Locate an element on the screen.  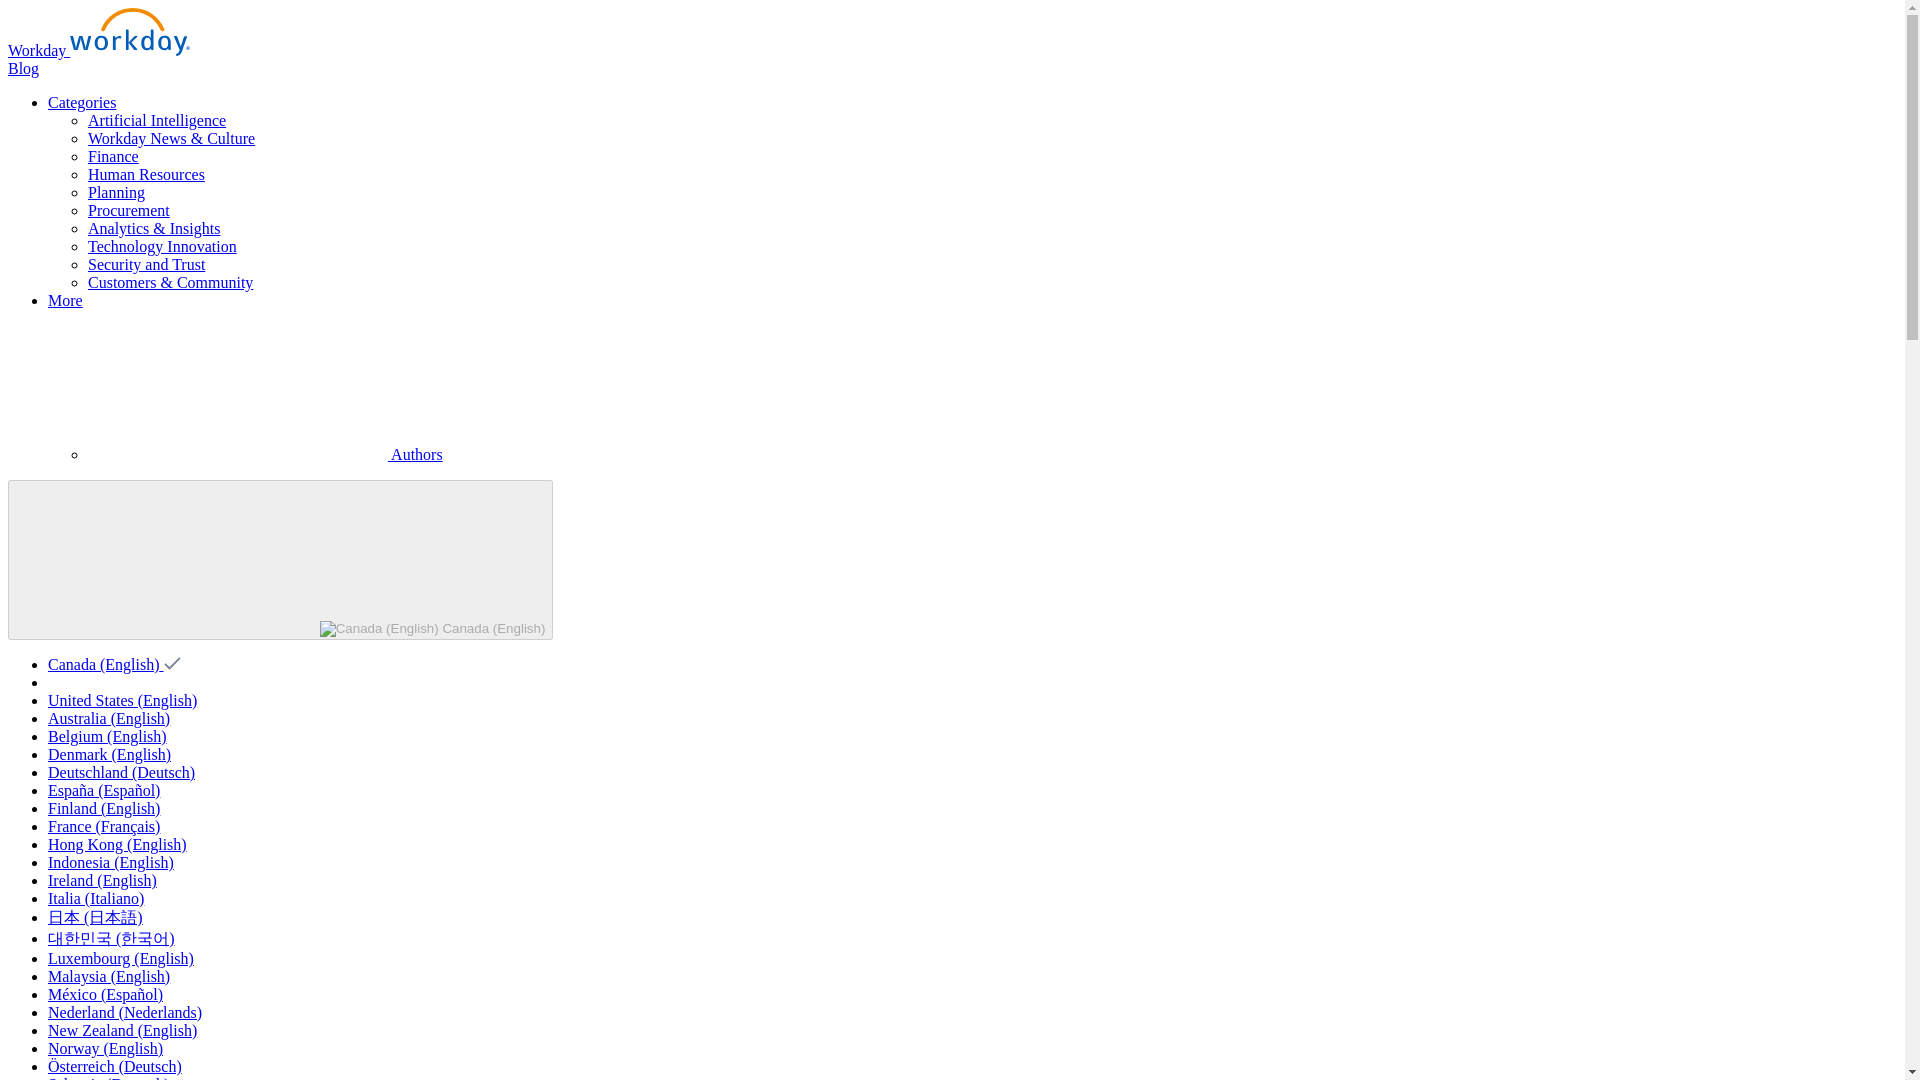
Categories is located at coordinates (82, 102).